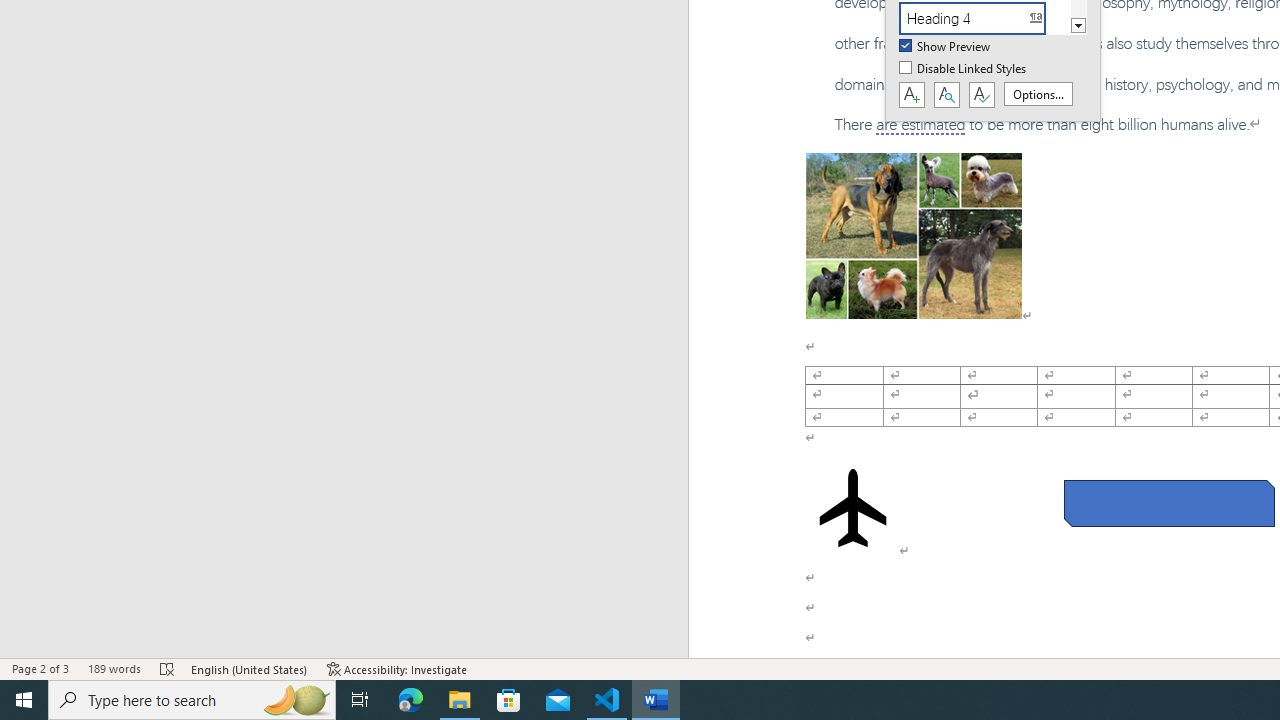 This screenshot has width=1280, height=720. Describe the element at coordinates (1038, 94) in the screenshot. I see `Options...` at that location.